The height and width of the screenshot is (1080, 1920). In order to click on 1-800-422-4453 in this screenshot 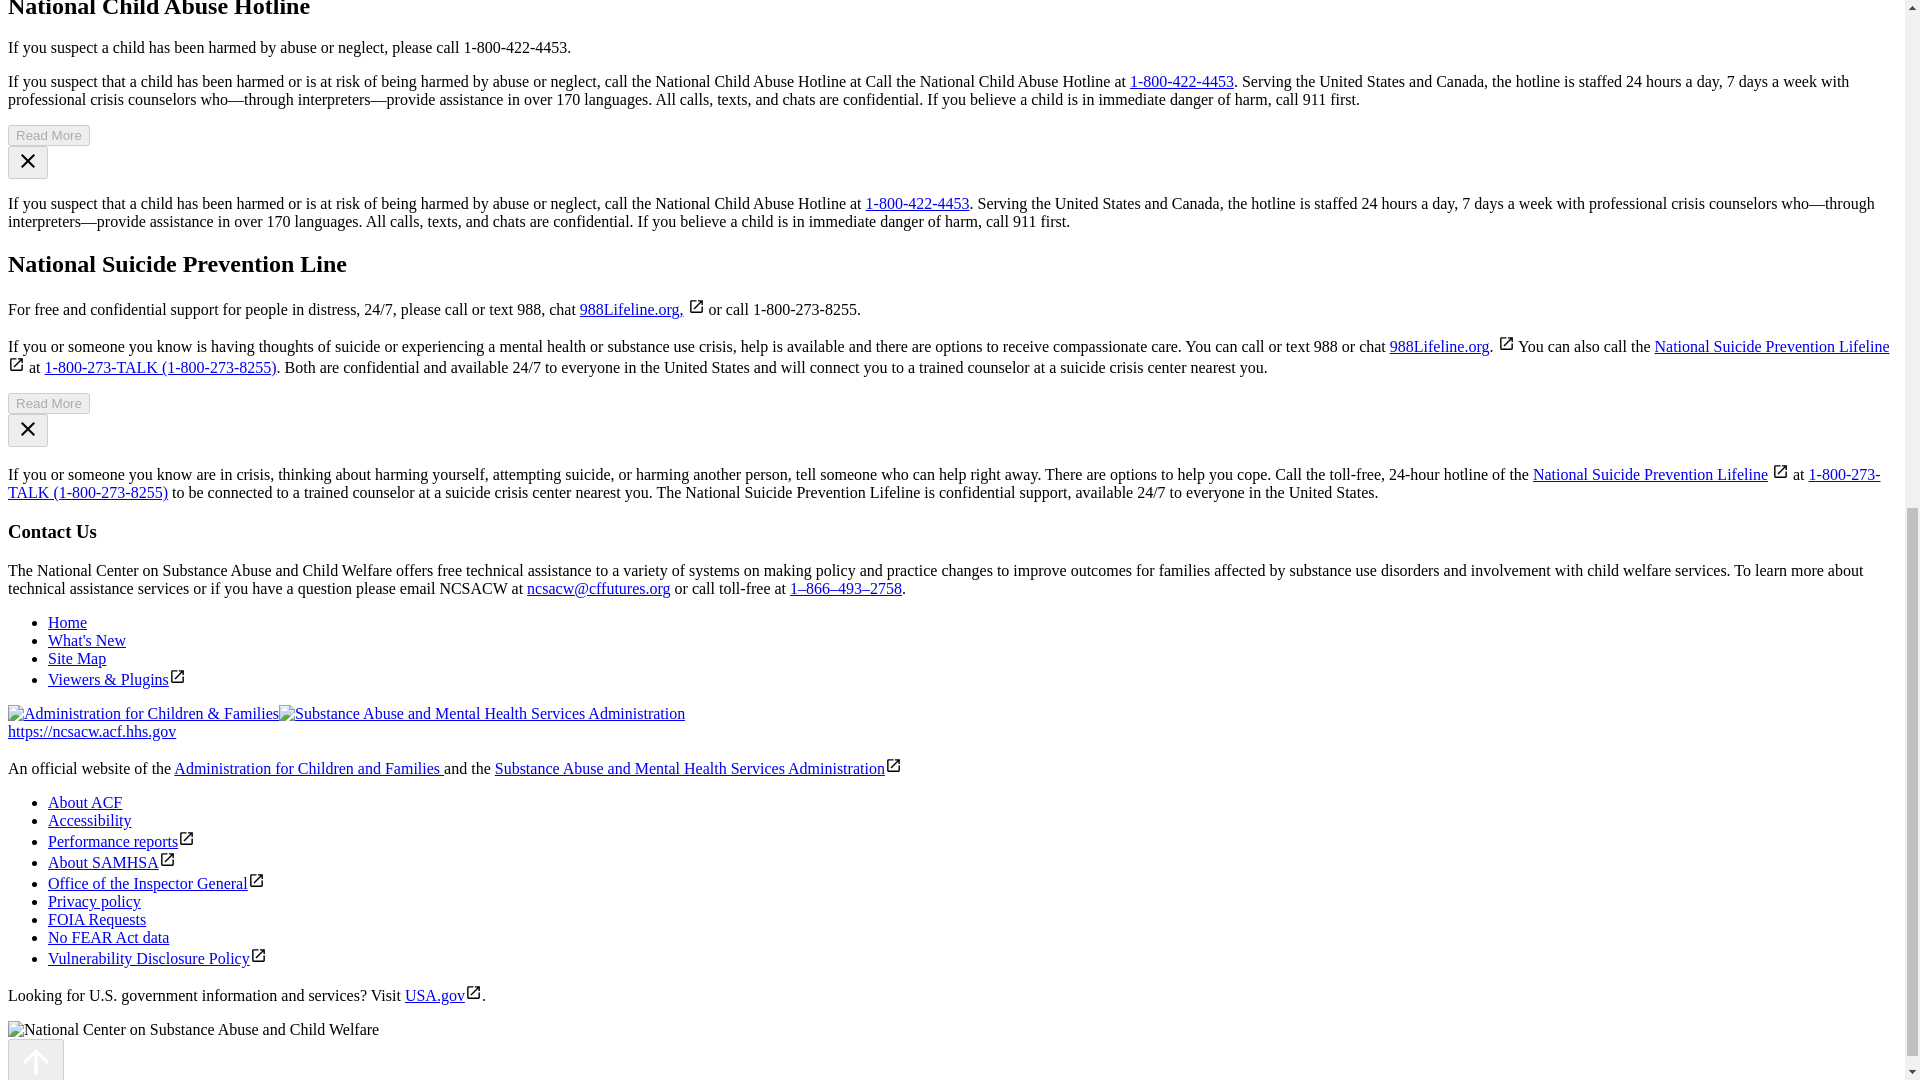, I will do `click(1182, 81)`.